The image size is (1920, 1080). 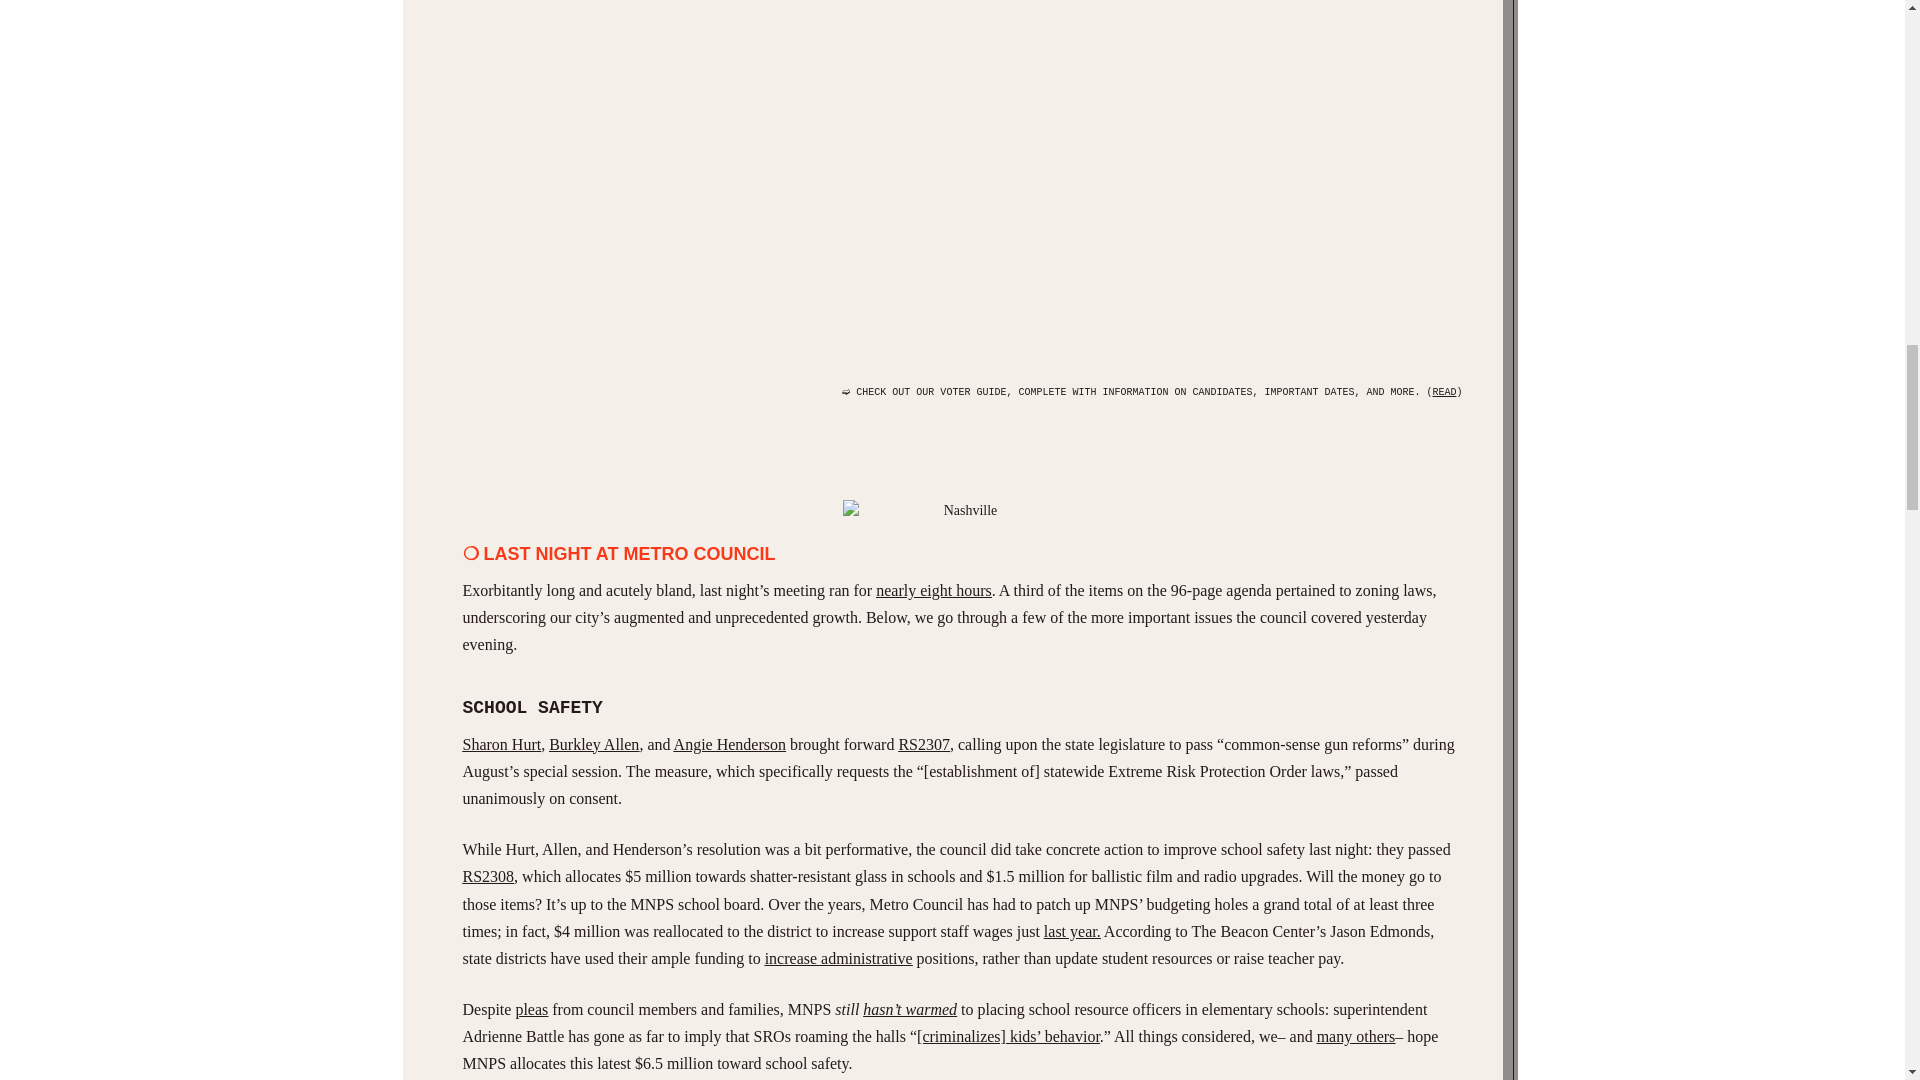 What do you see at coordinates (1444, 392) in the screenshot?
I see `READ` at bounding box center [1444, 392].